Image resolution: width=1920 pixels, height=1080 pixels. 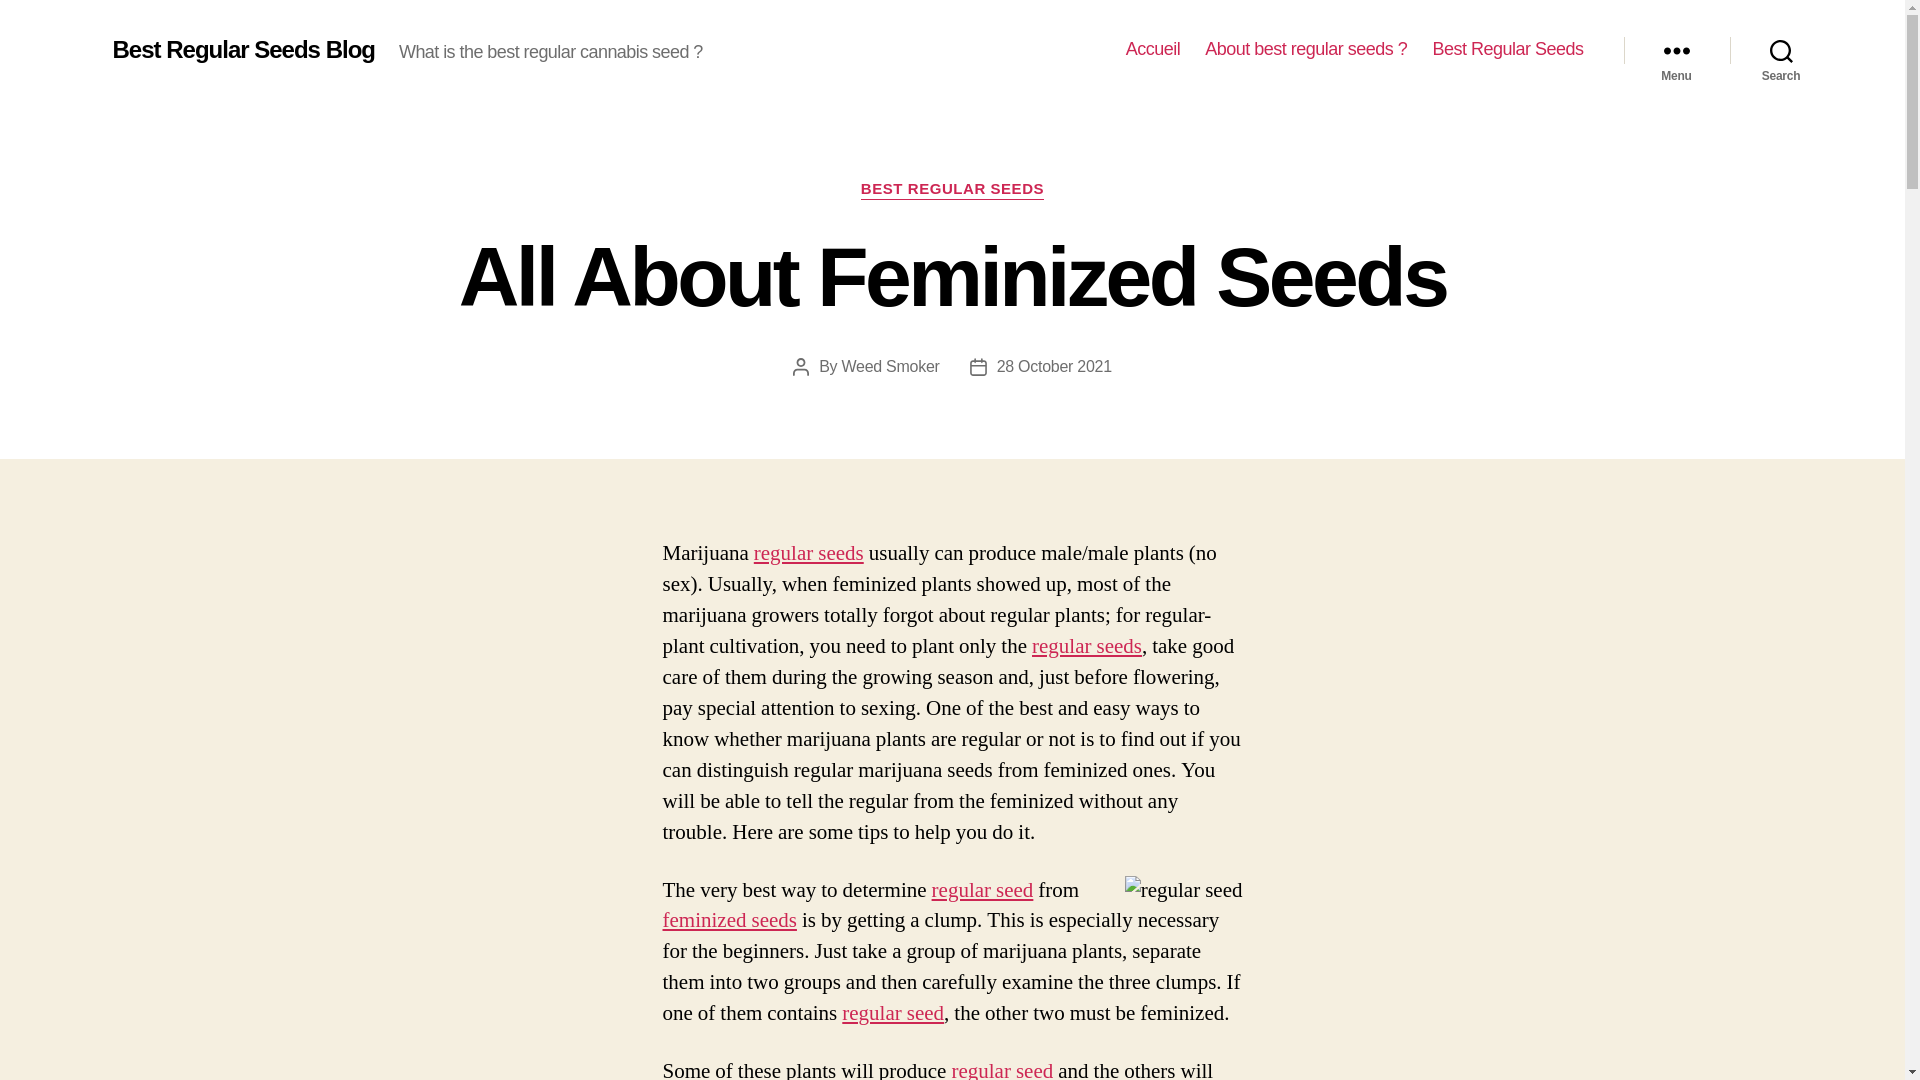 I want to click on regular seed, so click(x=893, y=1014).